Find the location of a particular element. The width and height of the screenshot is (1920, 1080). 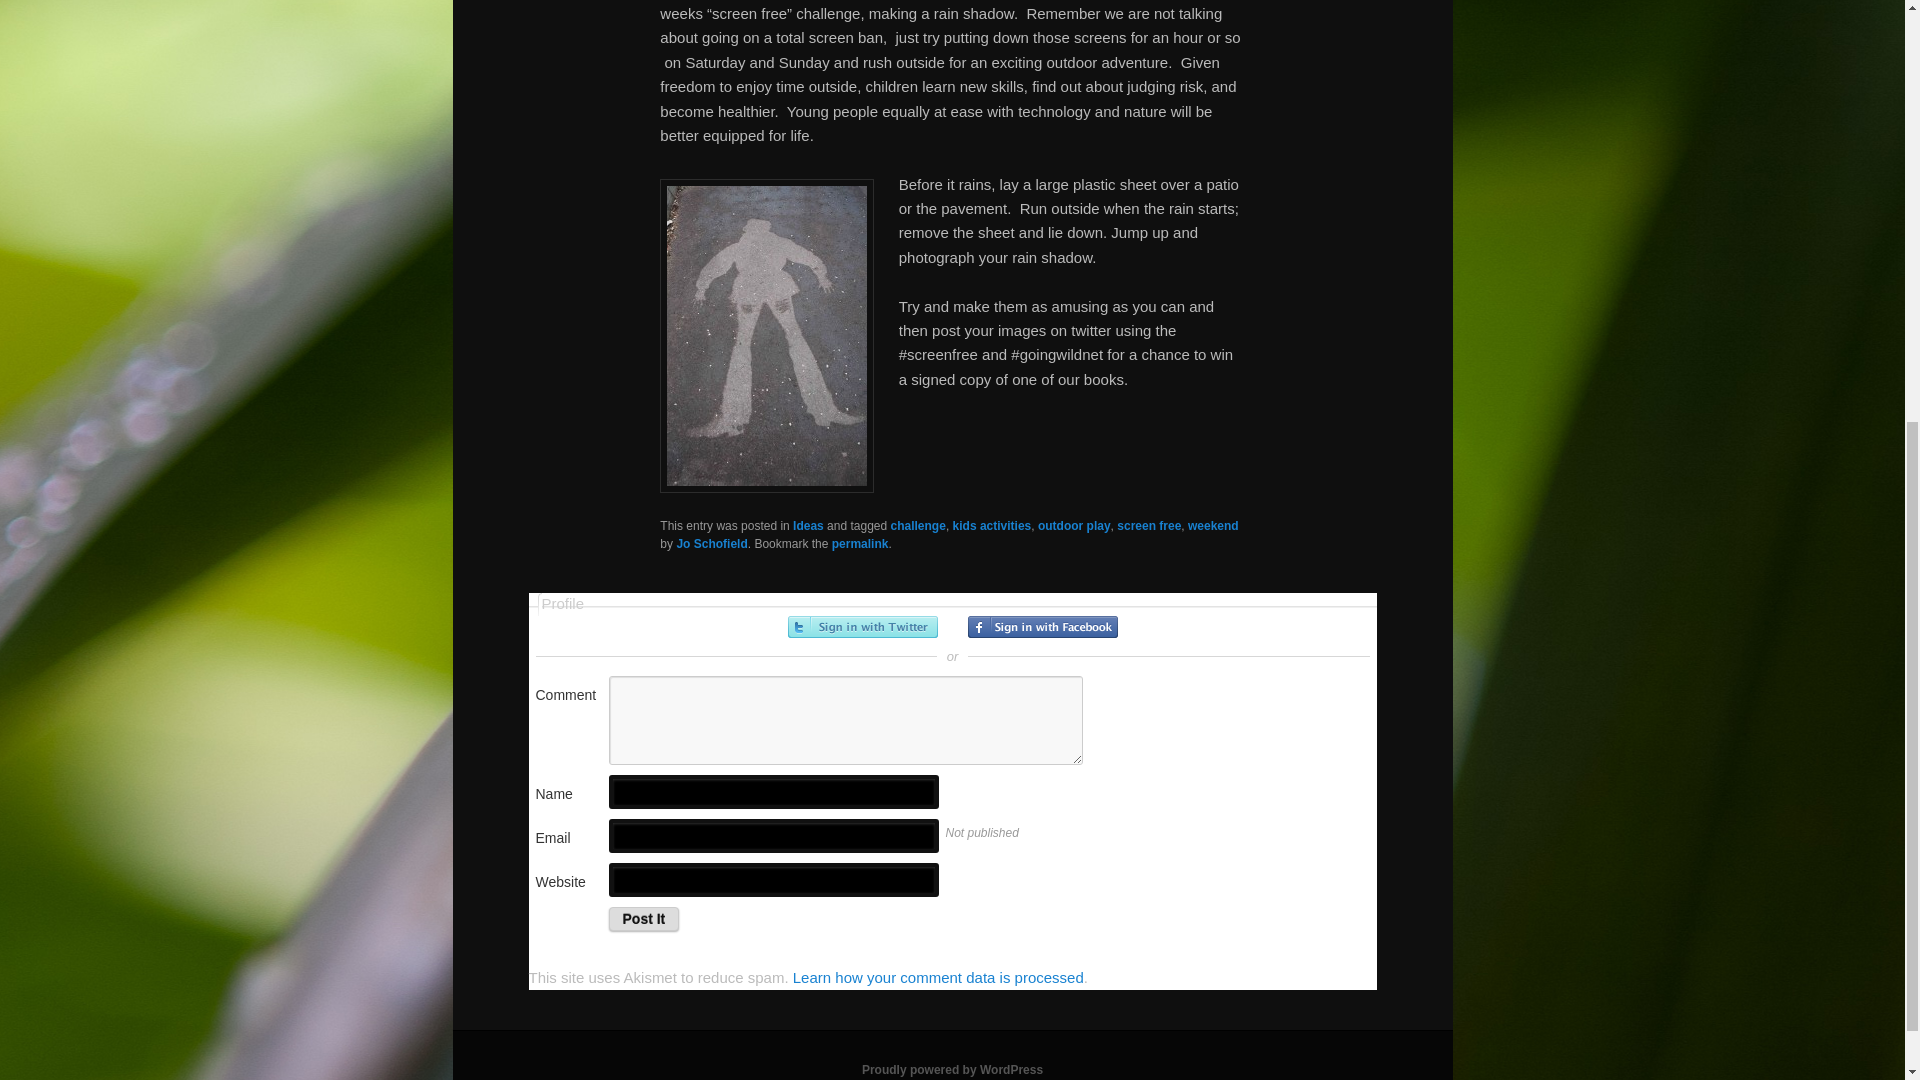

Jo Schofield is located at coordinates (710, 543).